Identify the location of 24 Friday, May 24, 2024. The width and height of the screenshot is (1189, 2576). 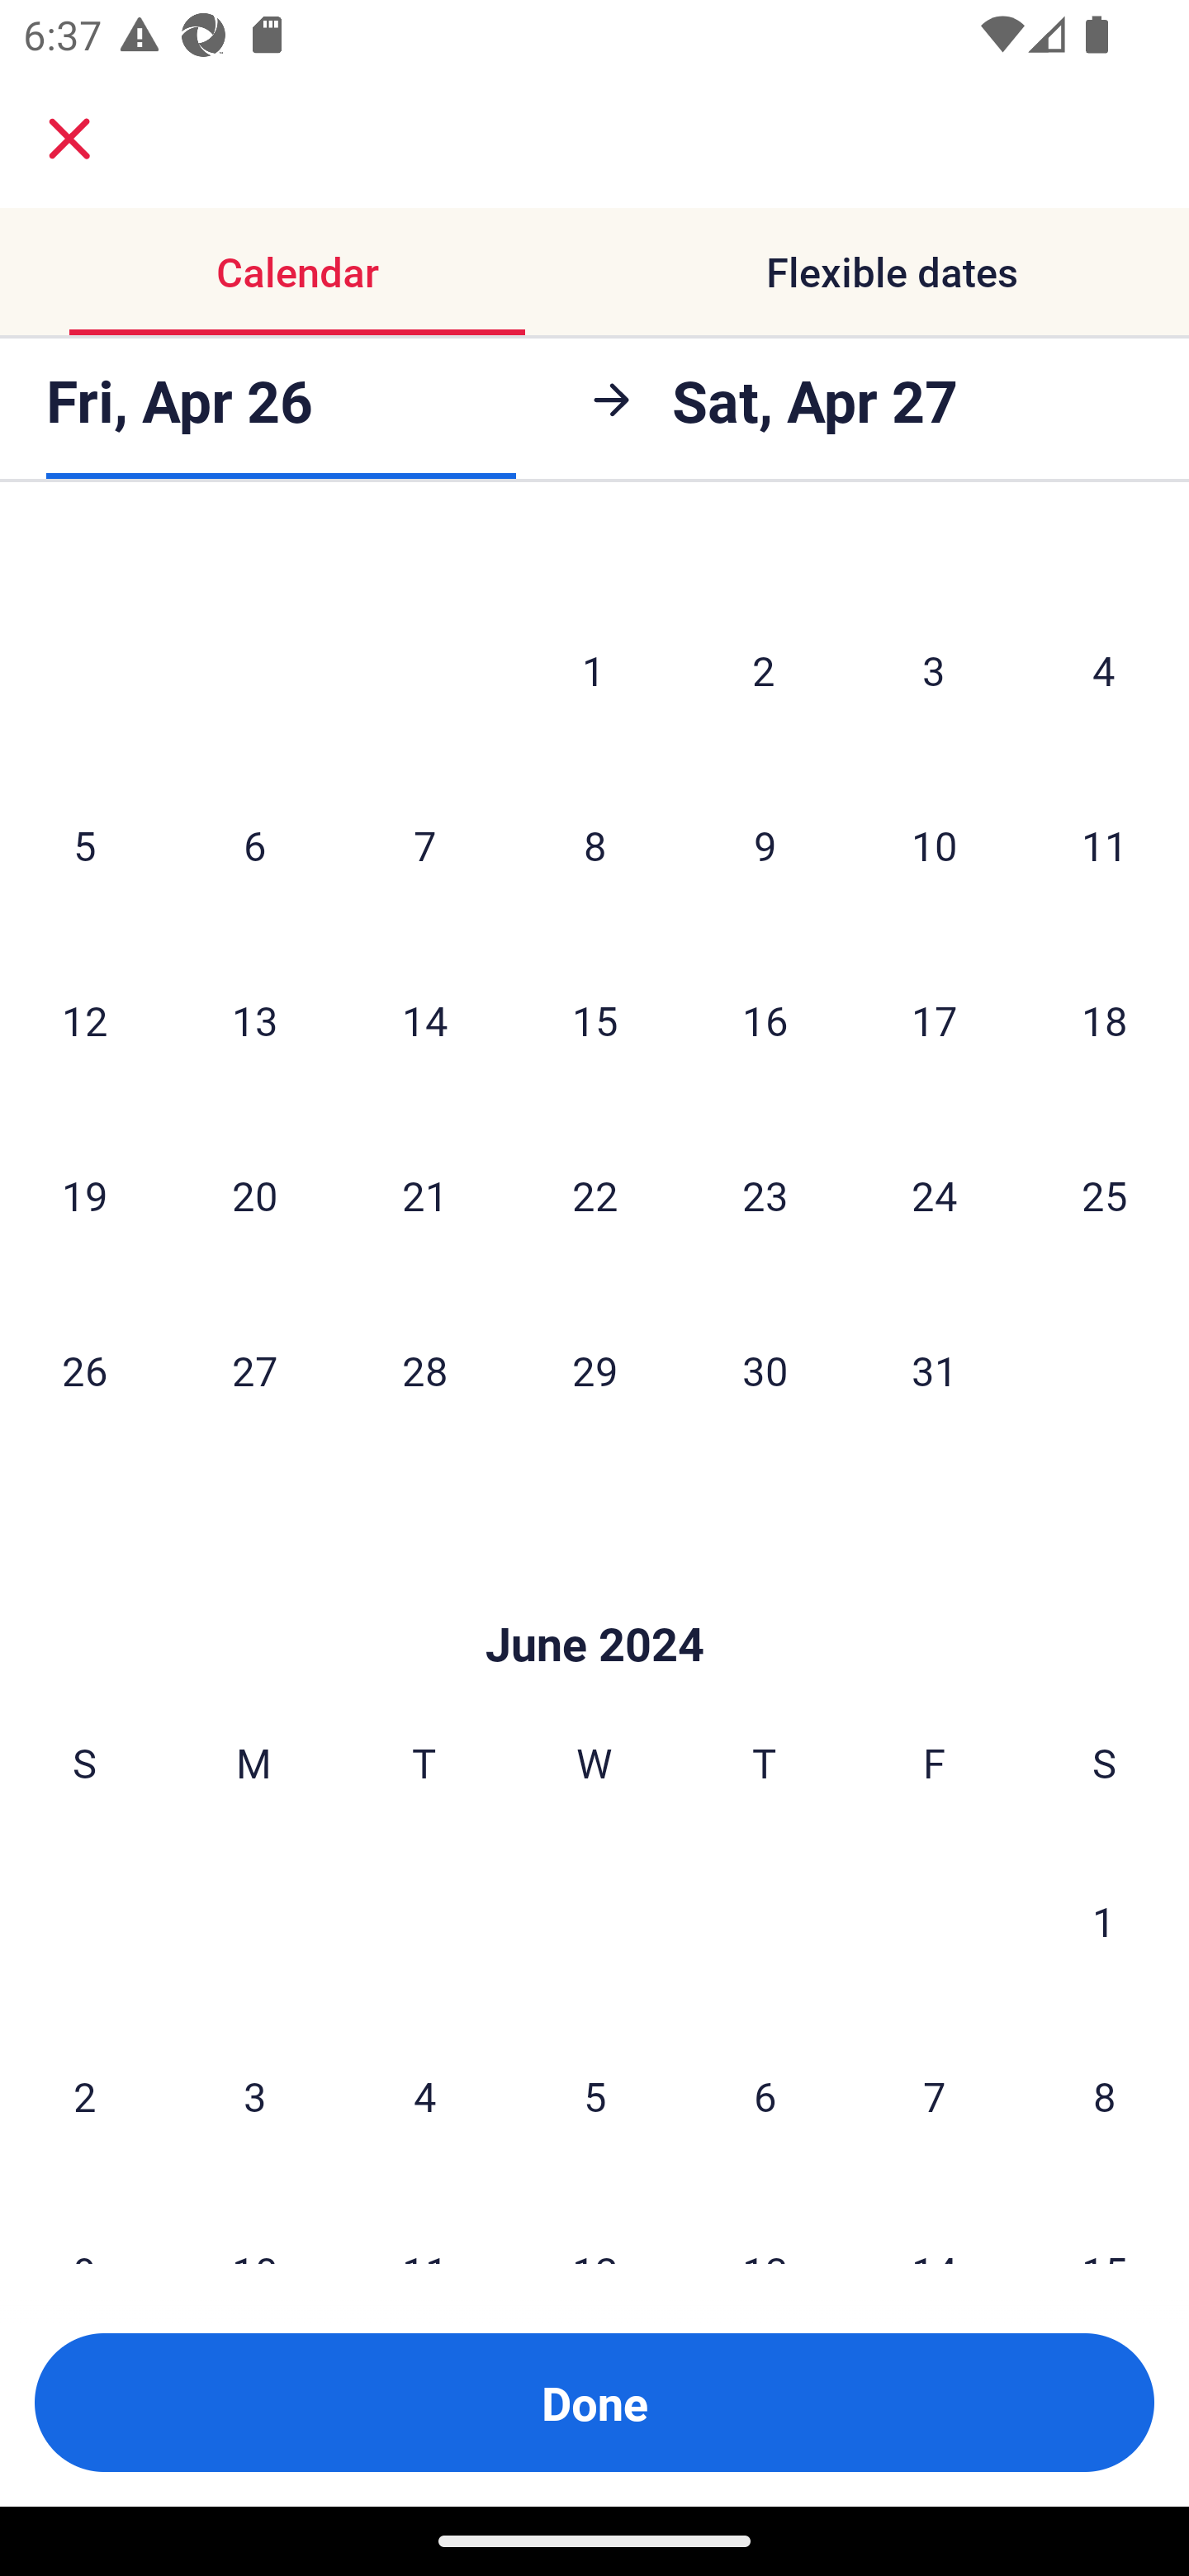
(935, 1195).